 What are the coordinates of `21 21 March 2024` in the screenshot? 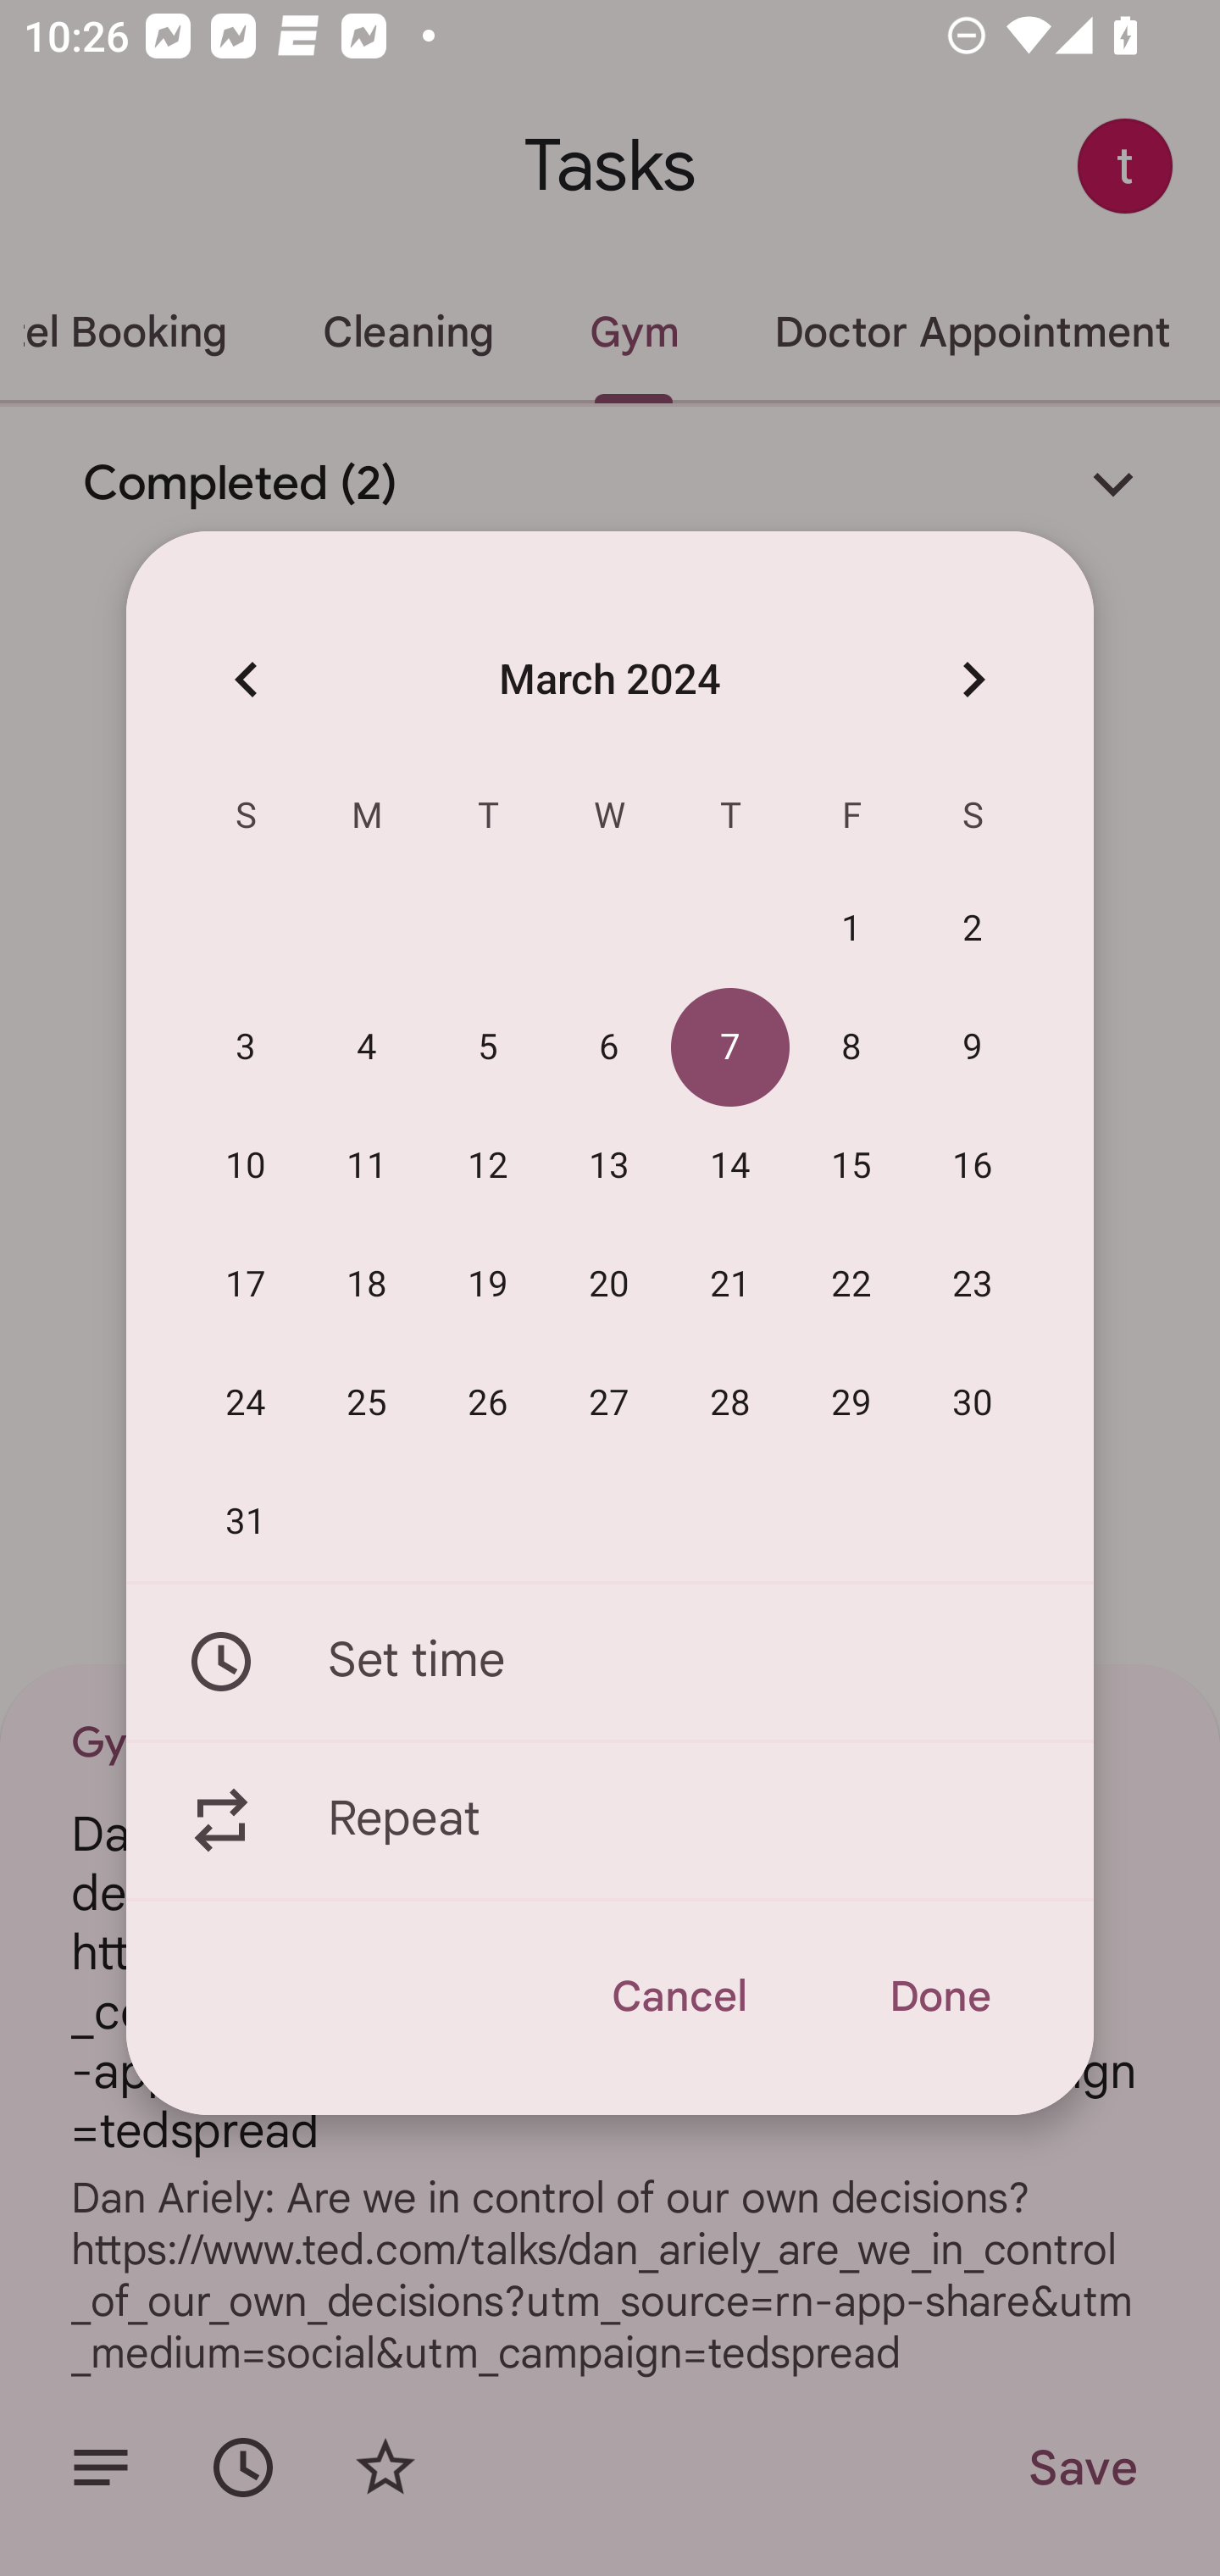 It's located at (730, 1285).